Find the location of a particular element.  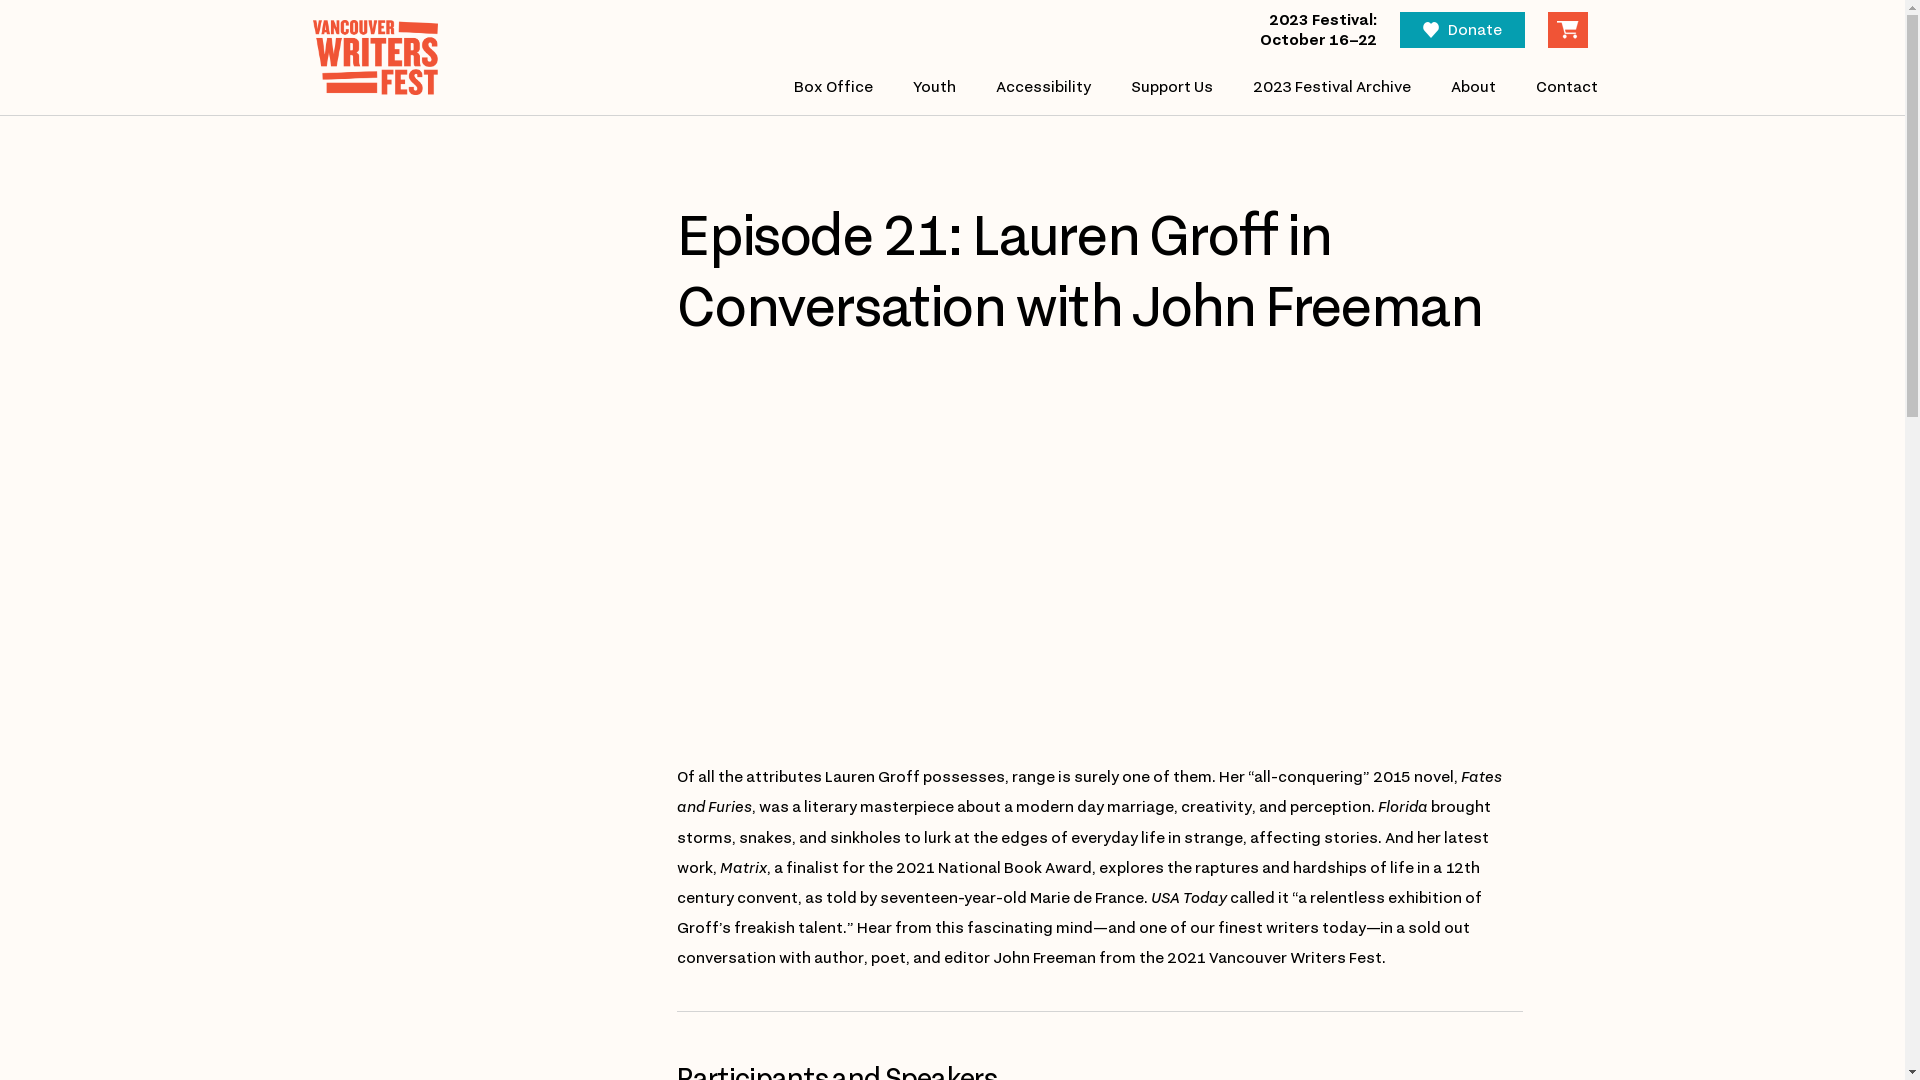

Accessibility is located at coordinates (1044, 88).